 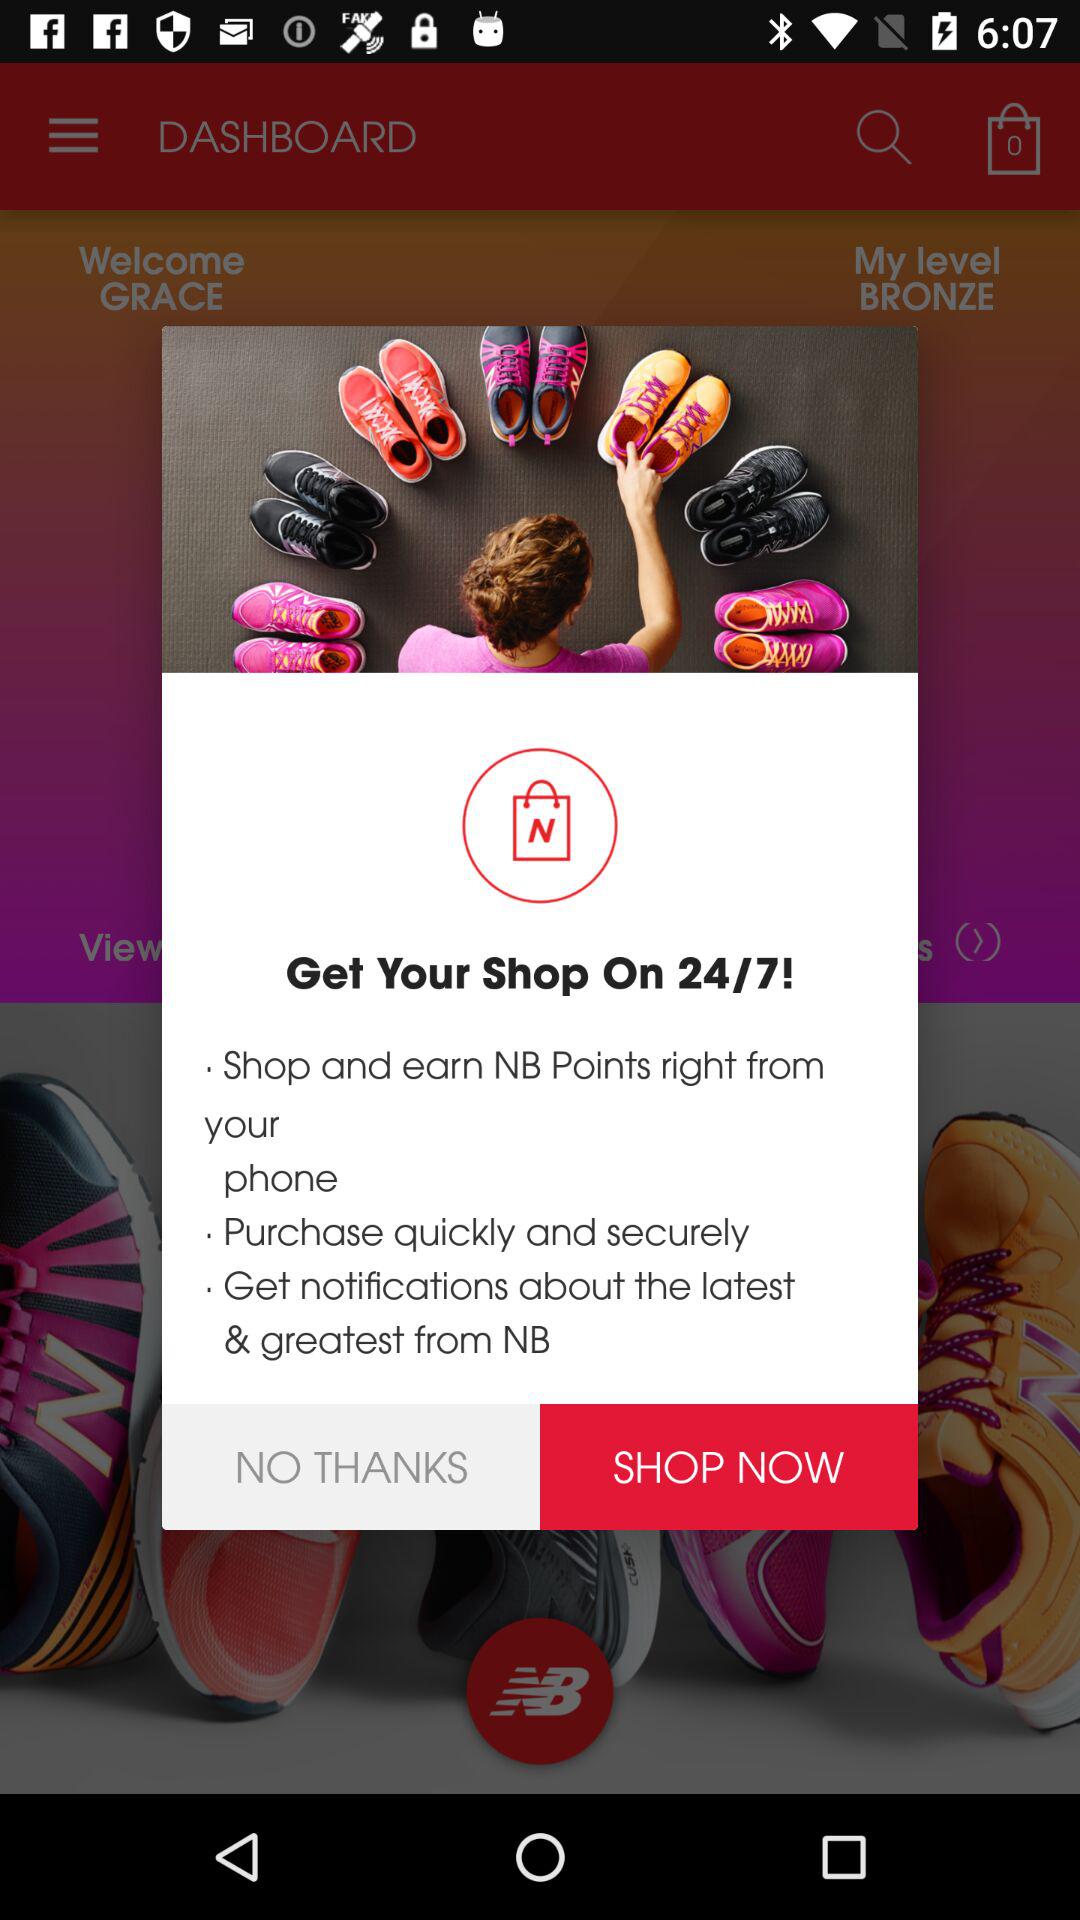 I want to click on jump to the shop now, so click(x=729, y=1466).